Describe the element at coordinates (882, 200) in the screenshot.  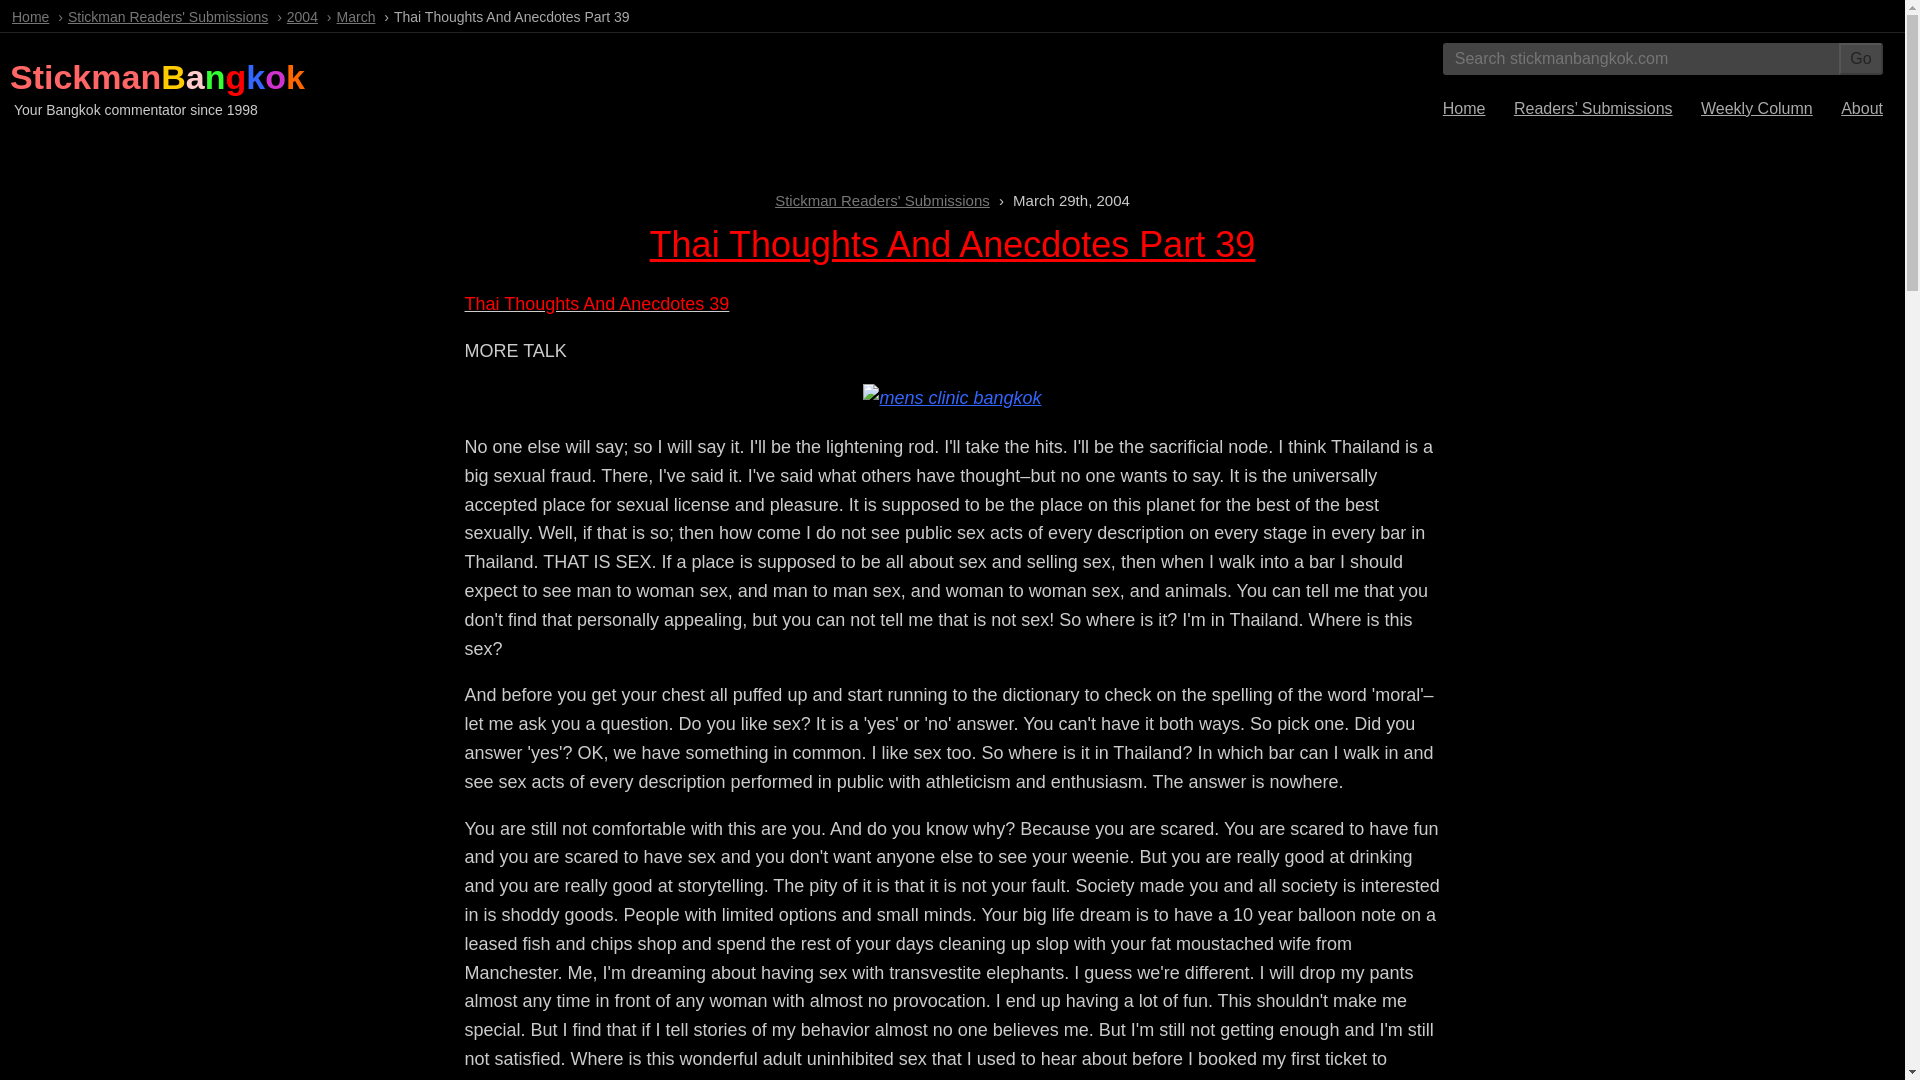
I see `Stickman Readers' Submissions` at that location.